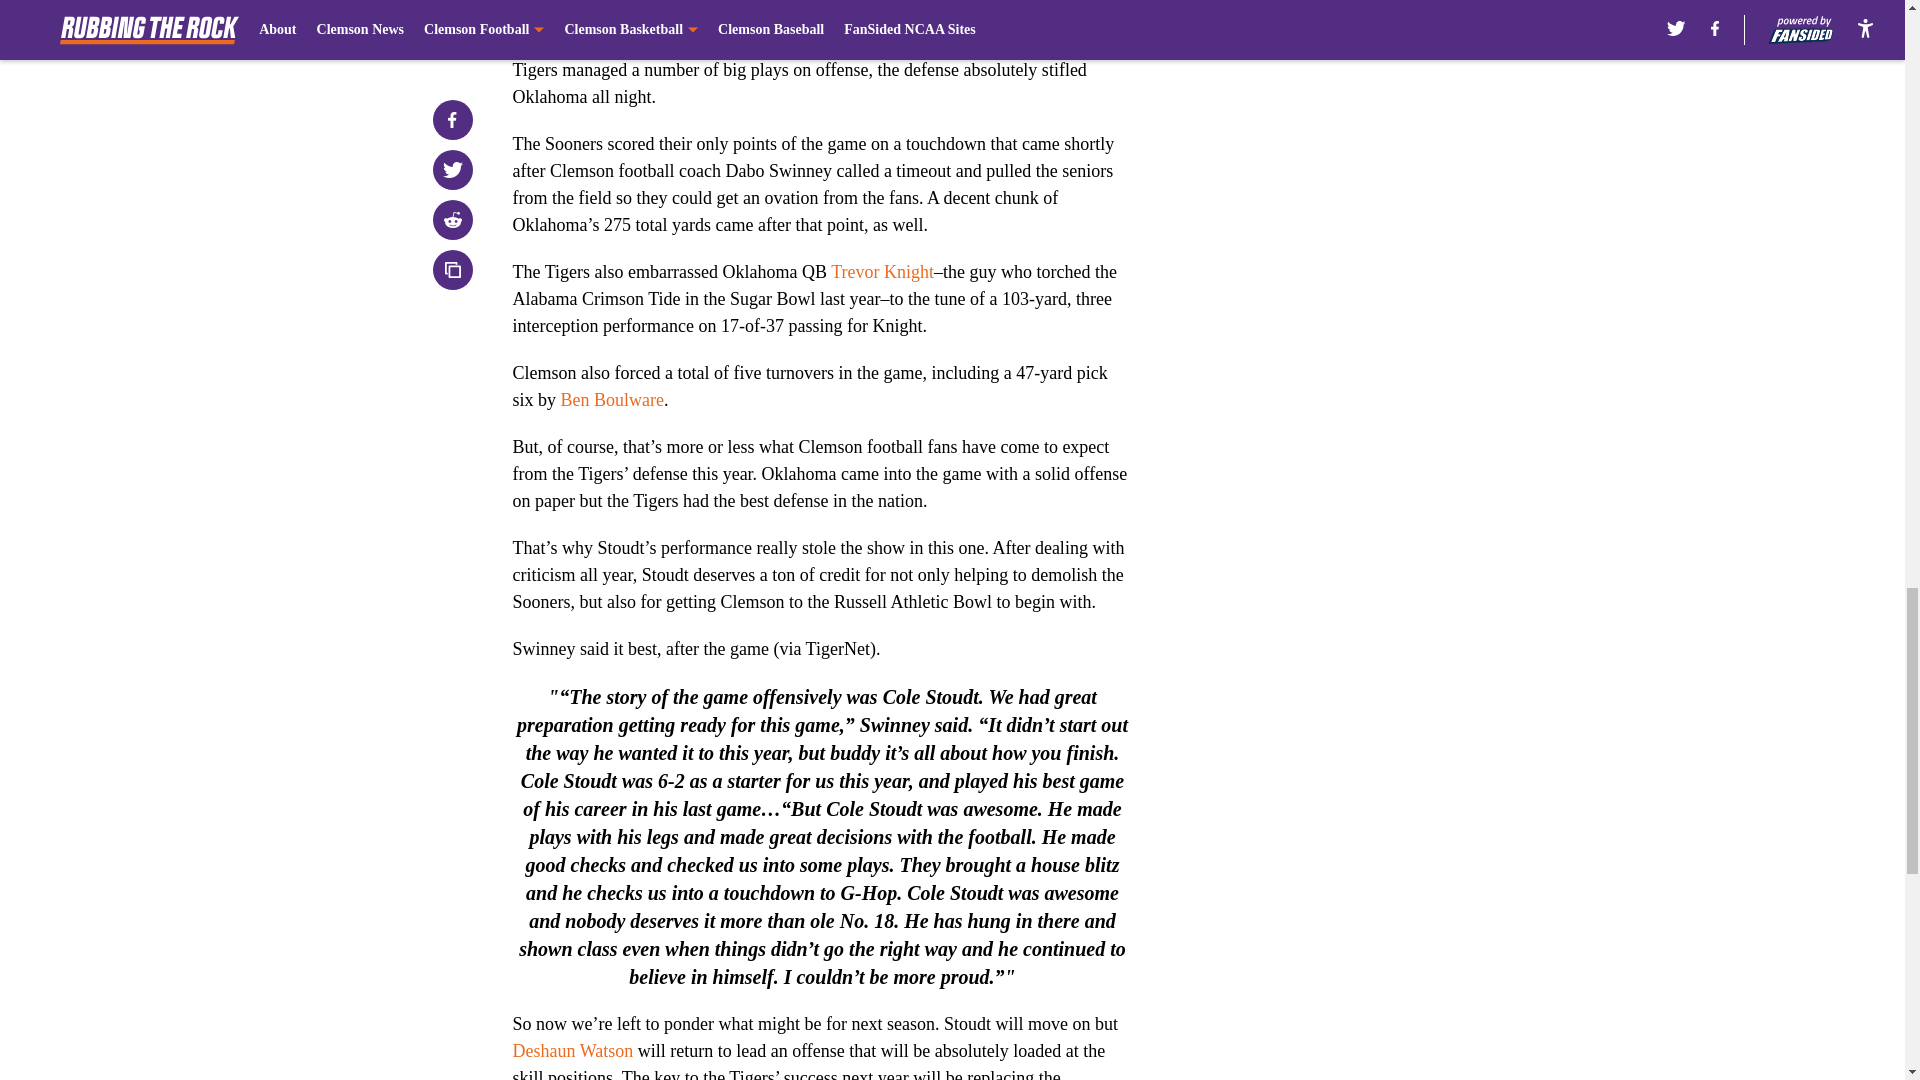 This screenshot has height=1080, width=1920. What do you see at coordinates (882, 272) in the screenshot?
I see `Trevor Knight` at bounding box center [882, 272].